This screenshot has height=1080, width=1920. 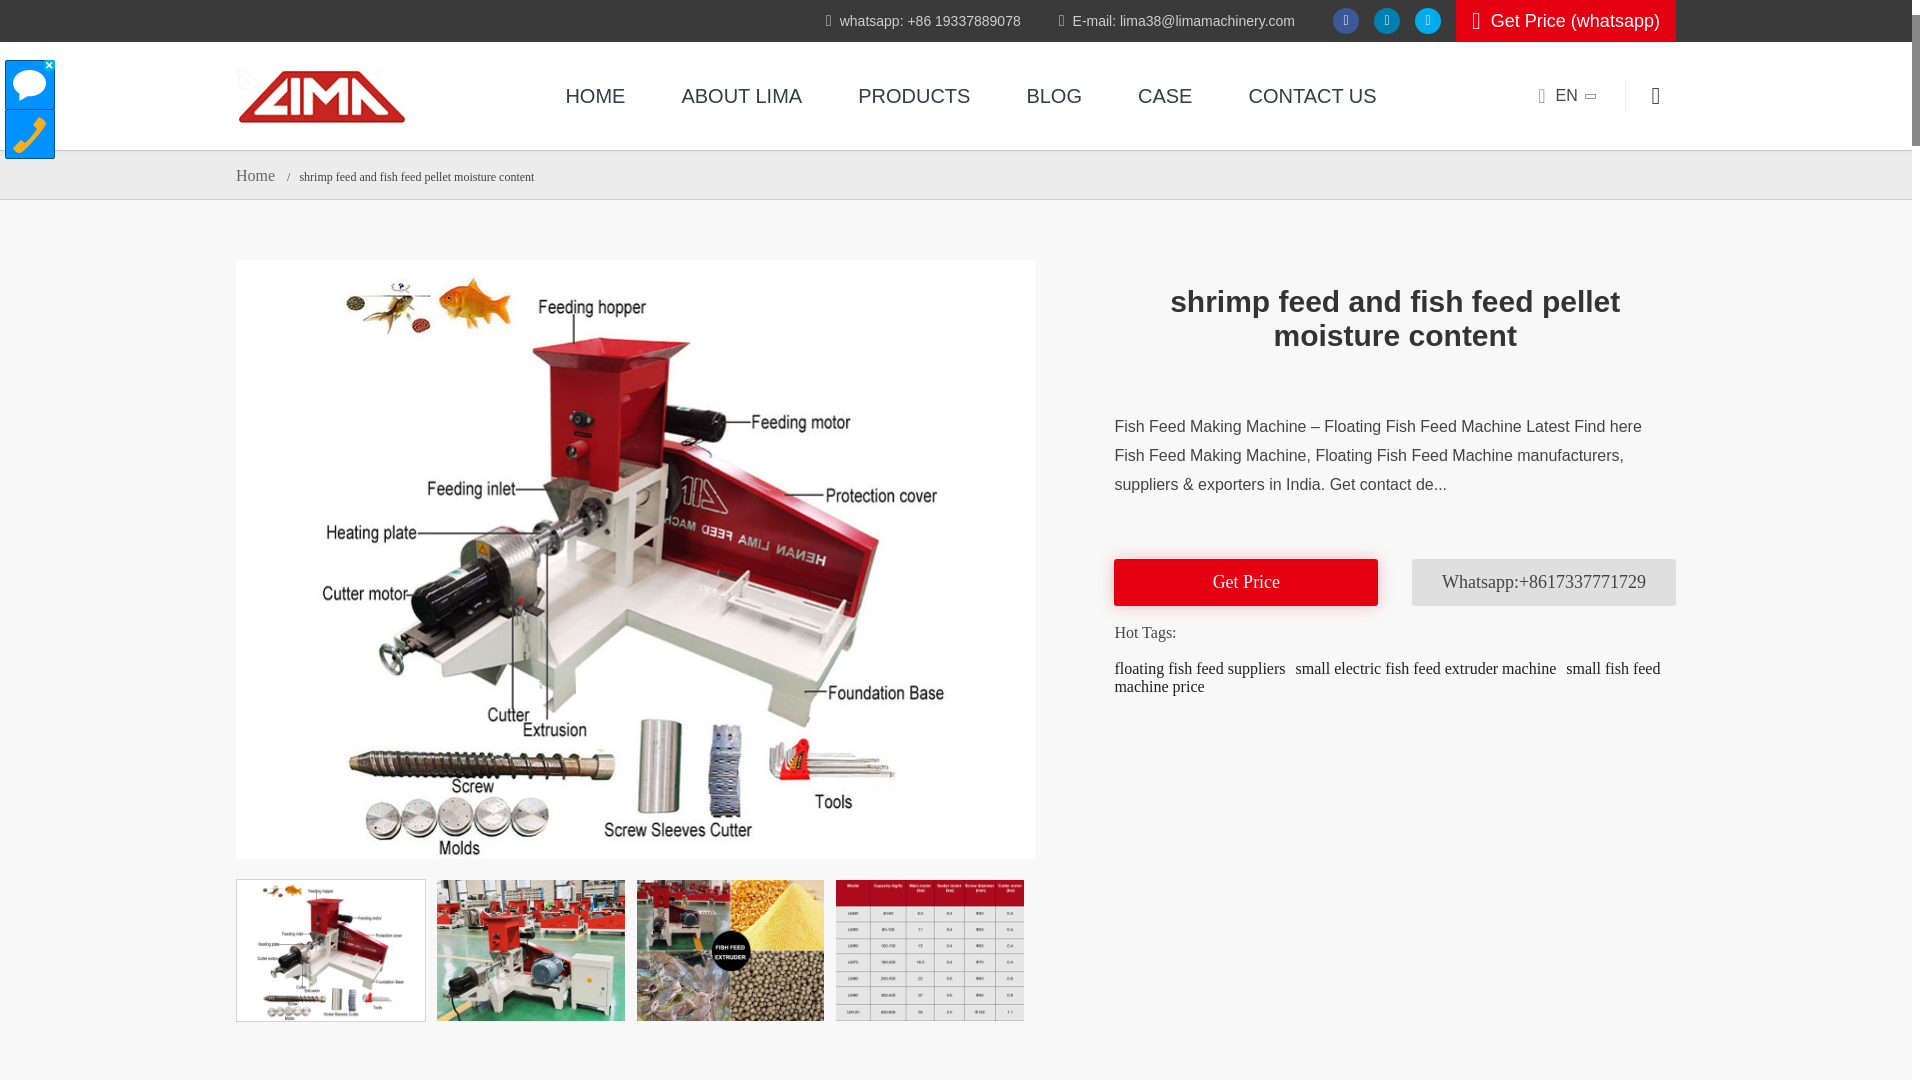 What do you see at coordinates (914, 96) in the screenshot?
I see `PRODUCTS` at bounding box center [914, 96].